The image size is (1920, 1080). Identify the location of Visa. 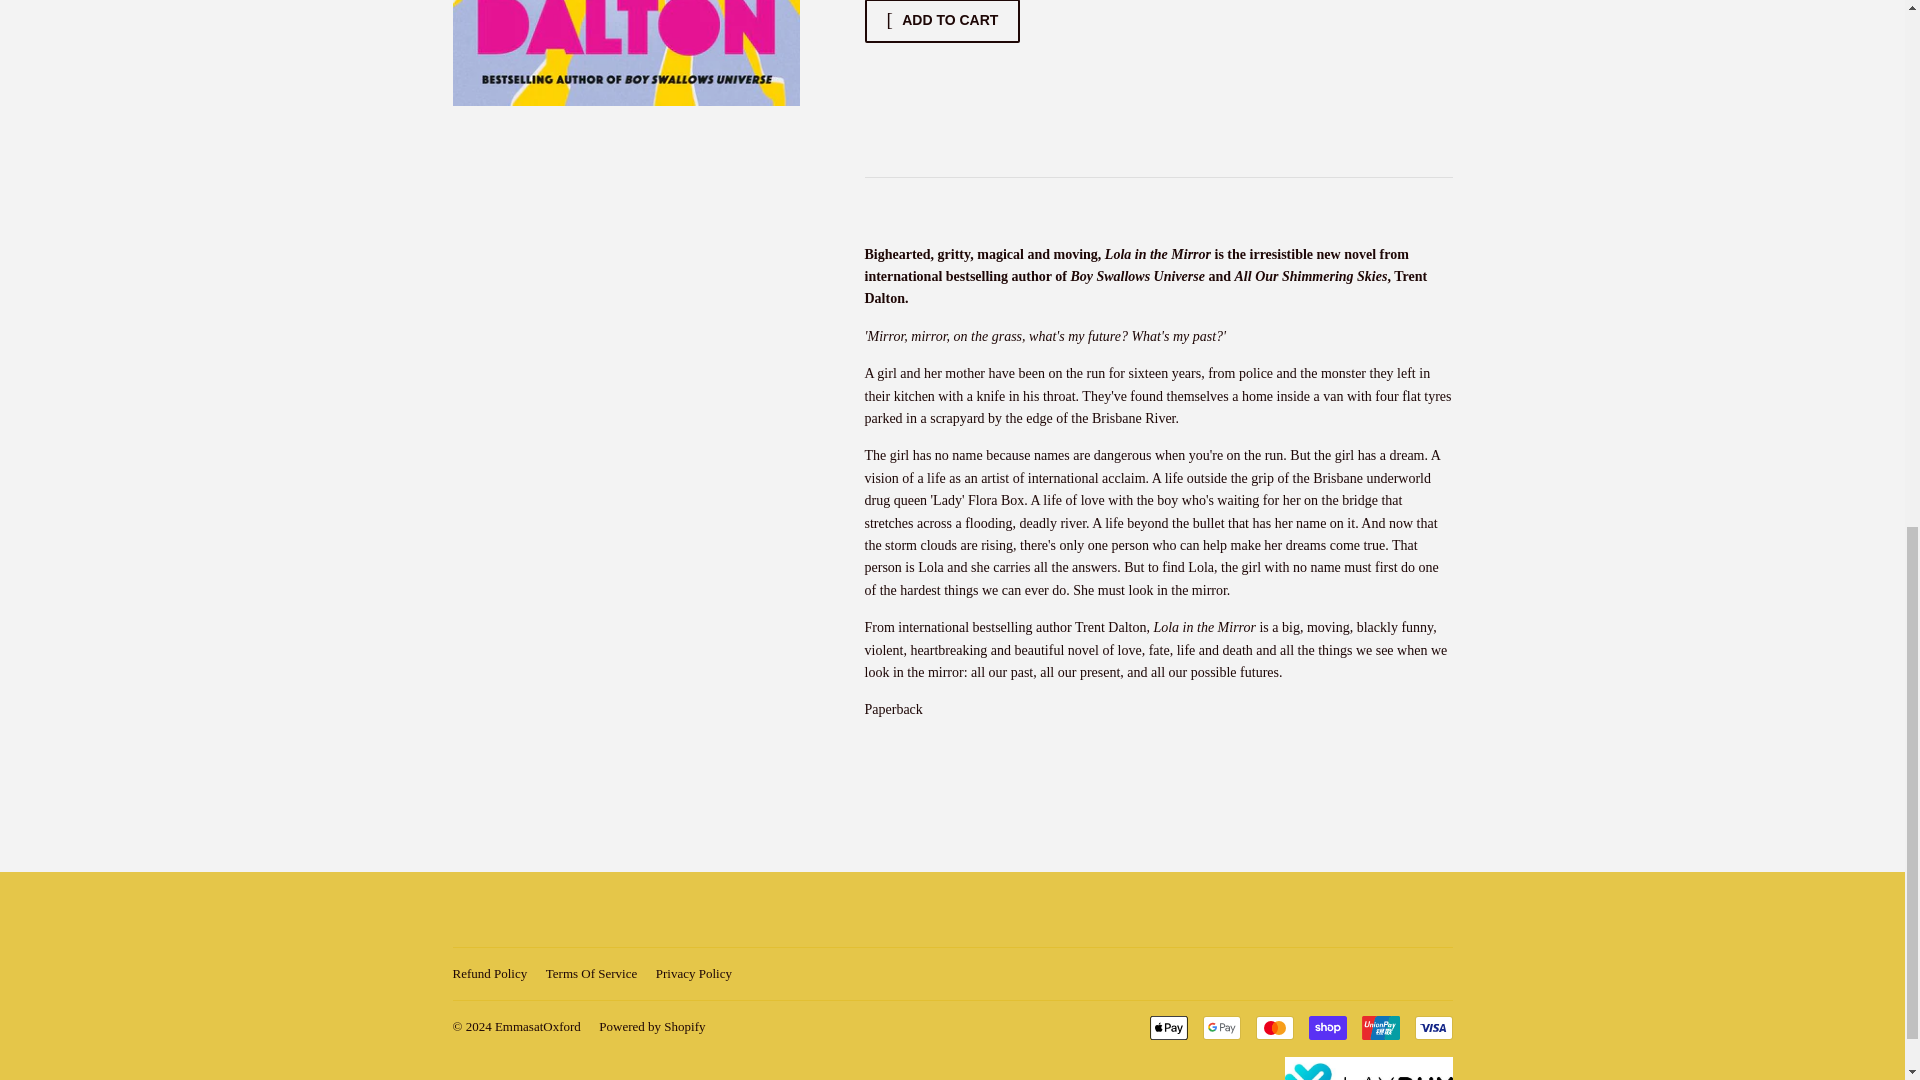
(1432, 1028).